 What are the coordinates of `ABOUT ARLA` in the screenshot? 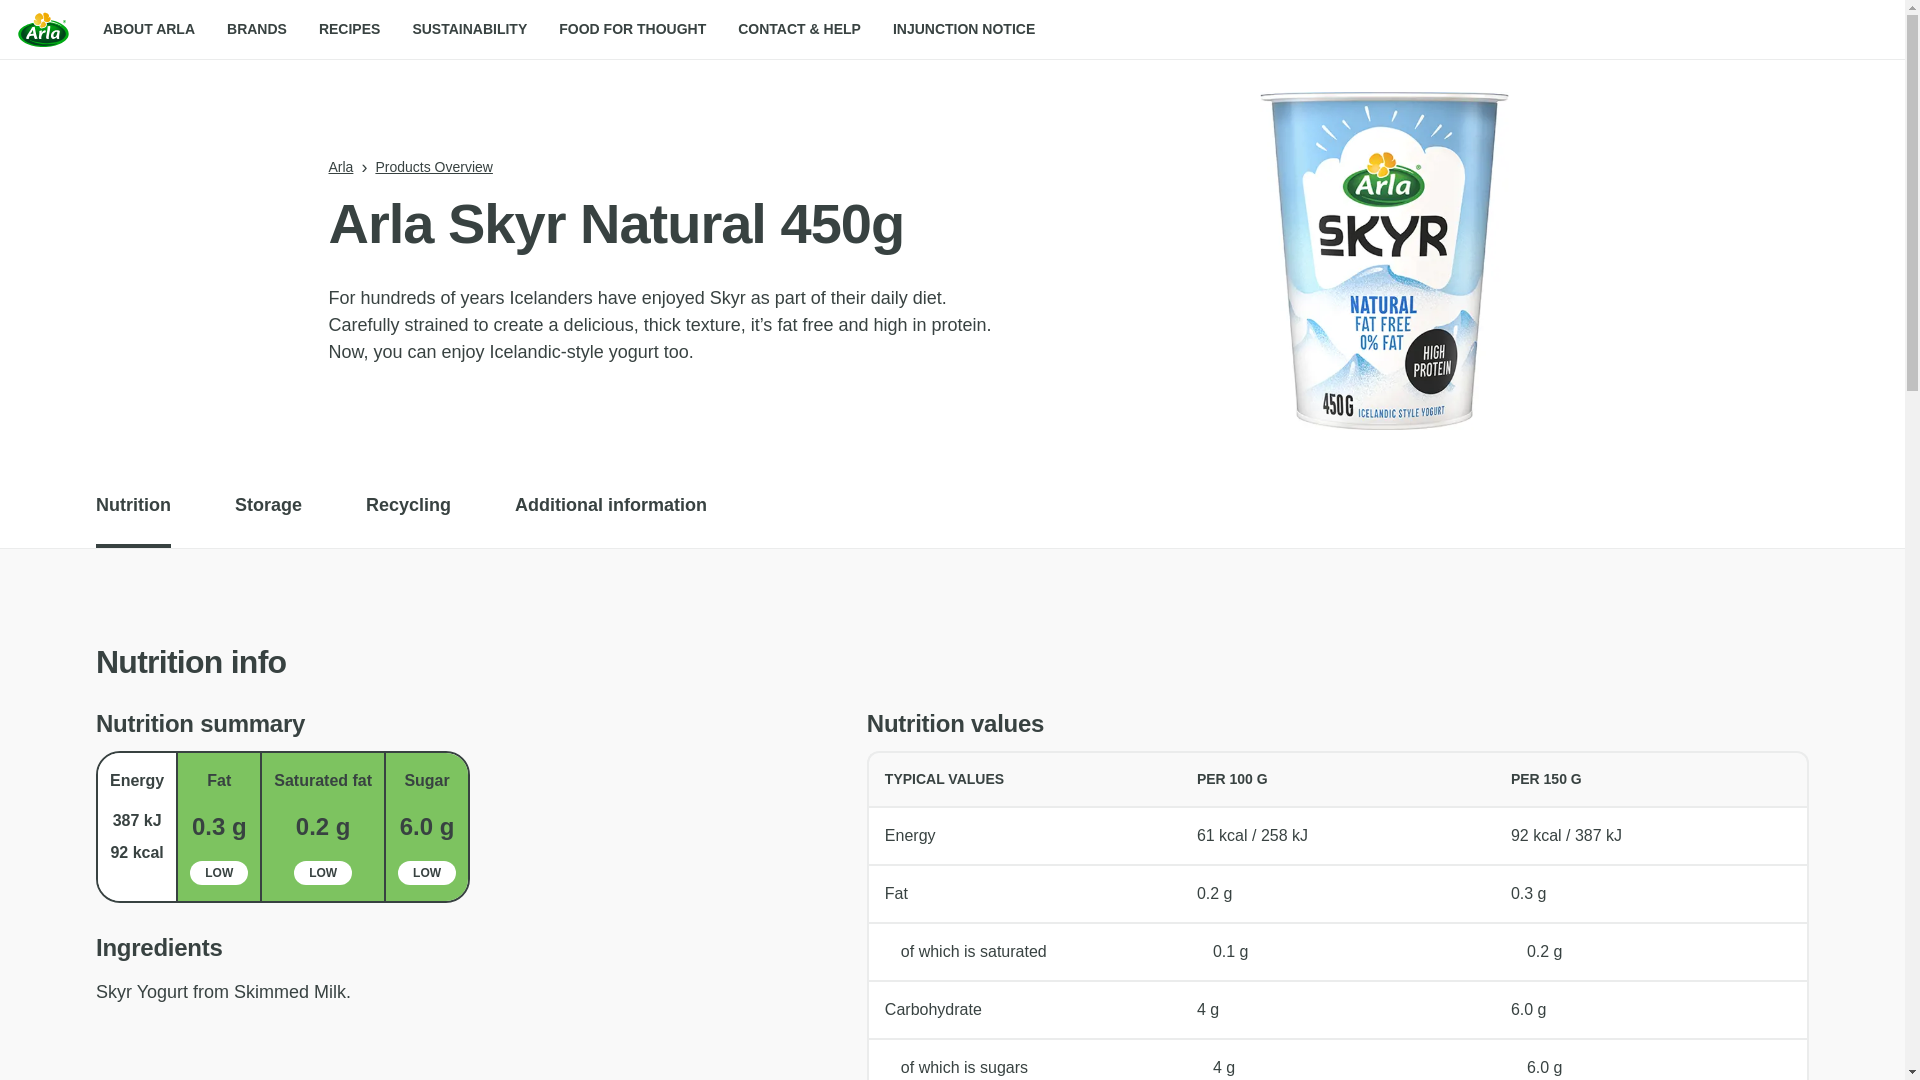 It's located at (148, 30).